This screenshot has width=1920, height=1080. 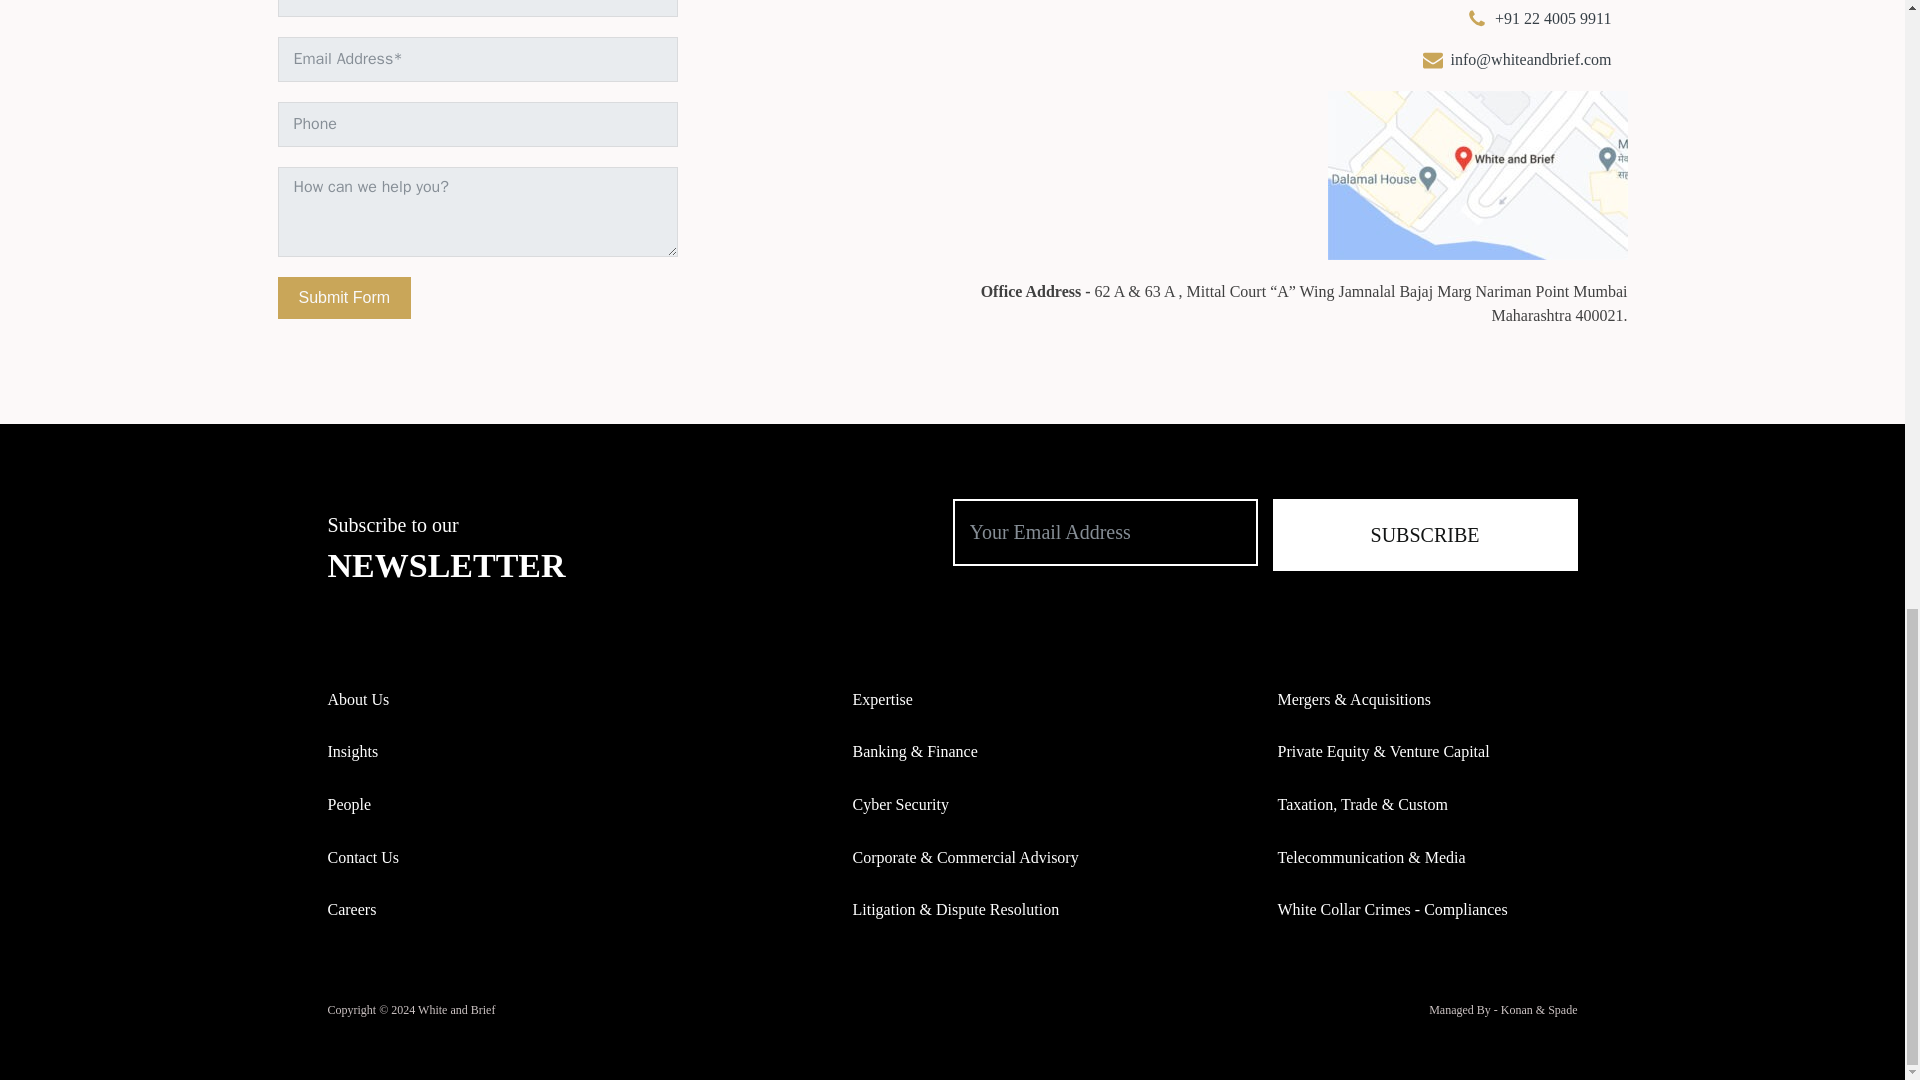 I want to click on About Us, so click(x=358, y=699).